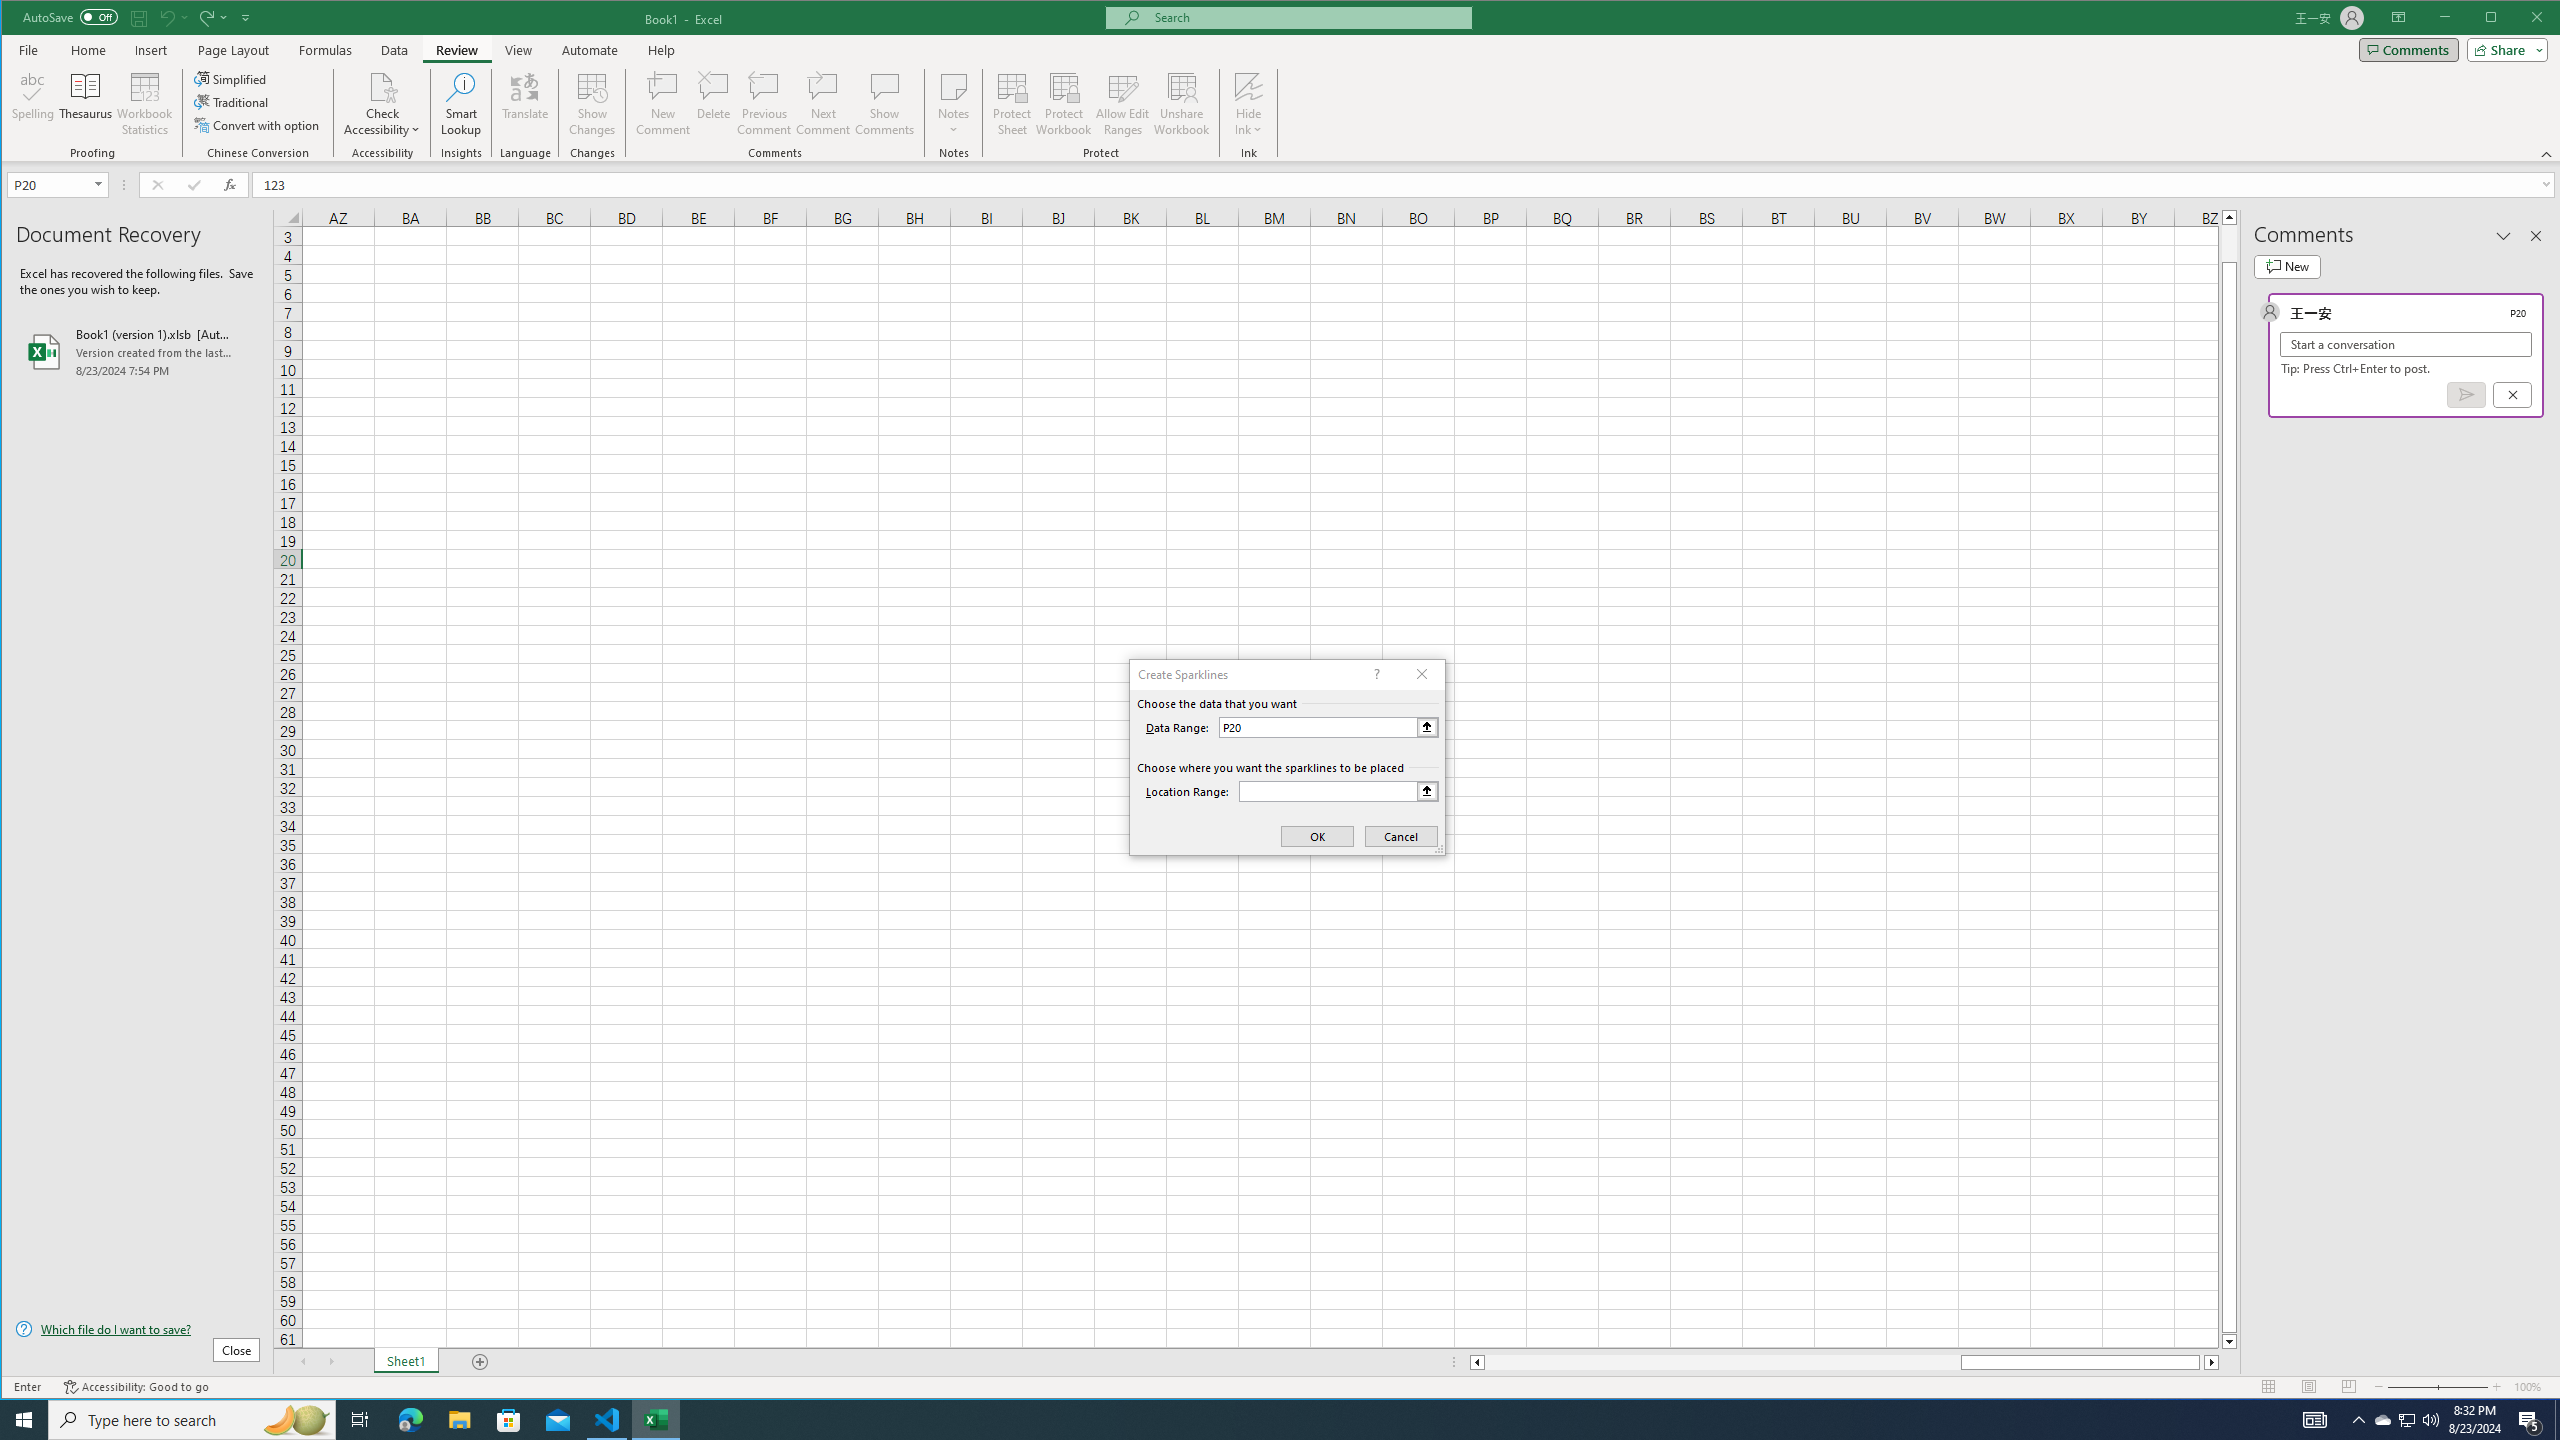 This screenshot has height=1440, width=2560. I want to click on Hide Ink, so click(1248, 86).